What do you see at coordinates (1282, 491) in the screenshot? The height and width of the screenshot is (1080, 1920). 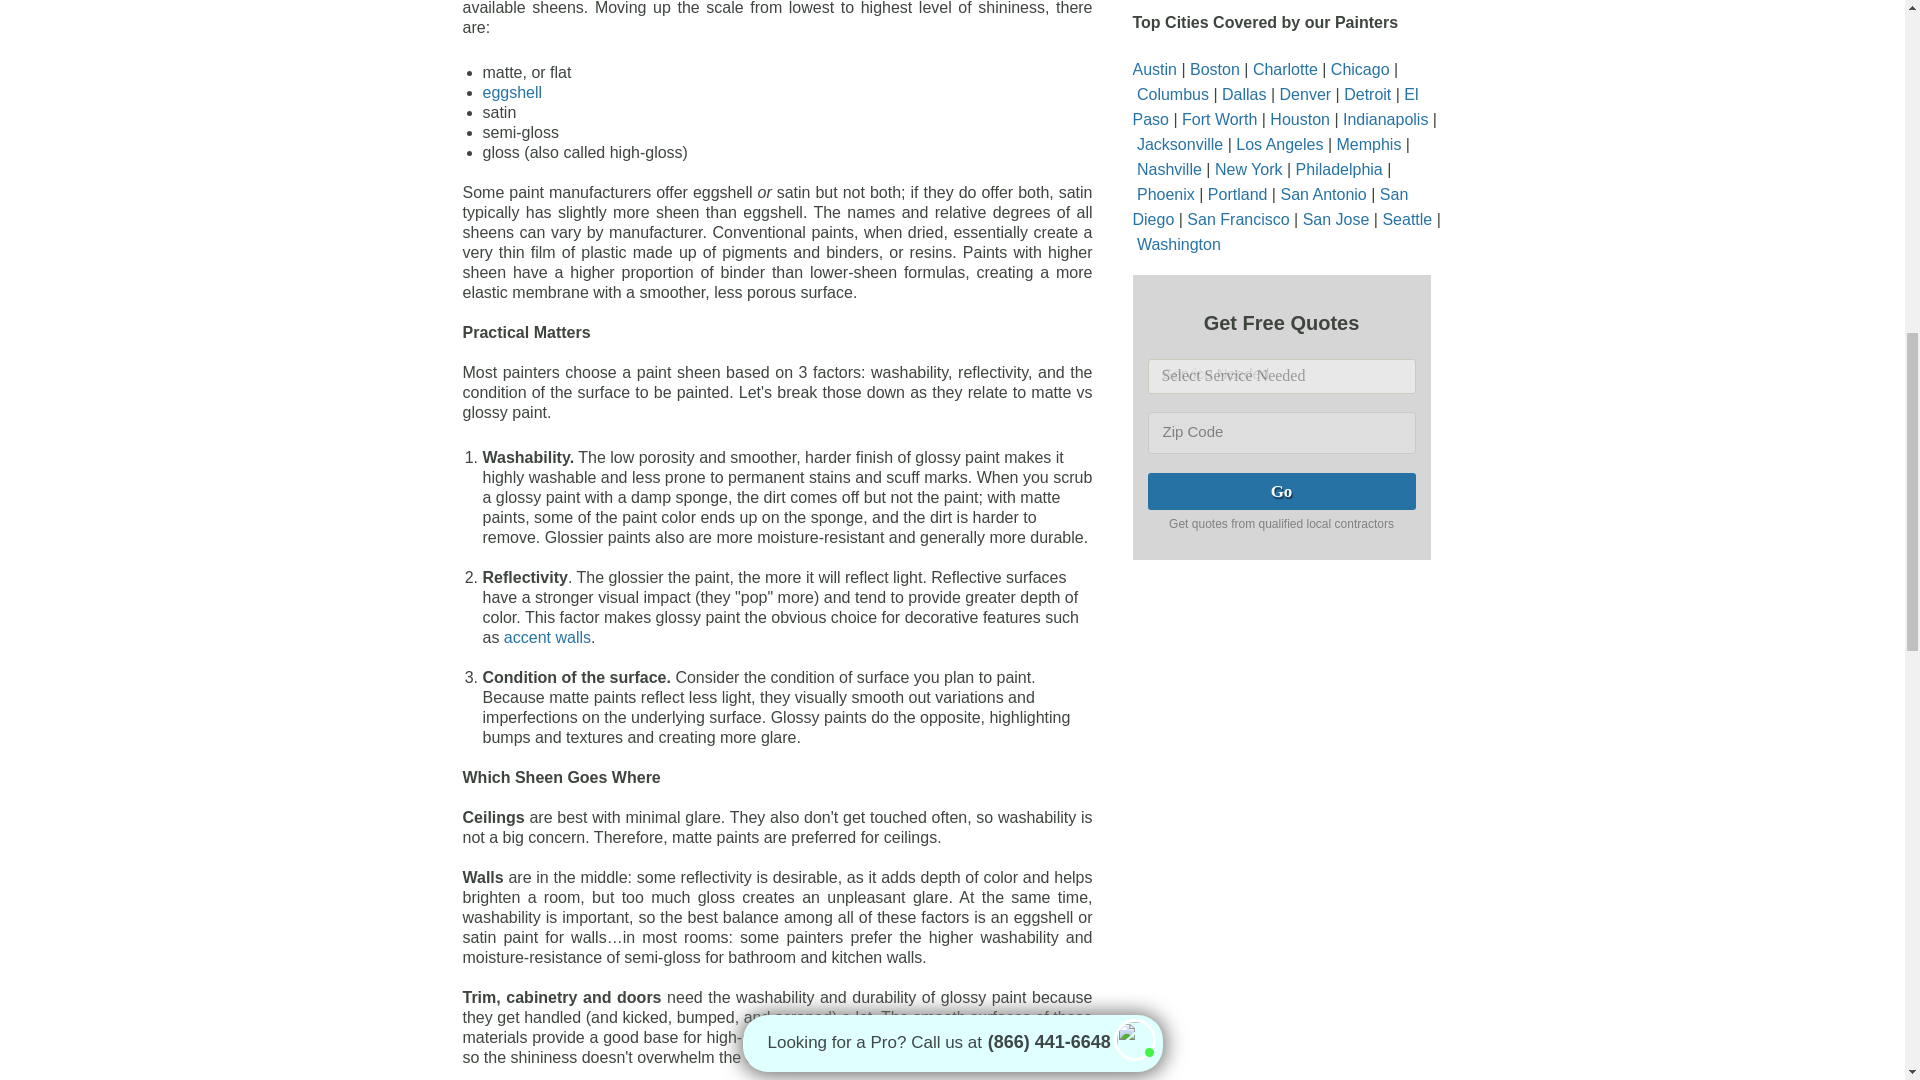 I see `Go` at bounding box center [1282, 491].